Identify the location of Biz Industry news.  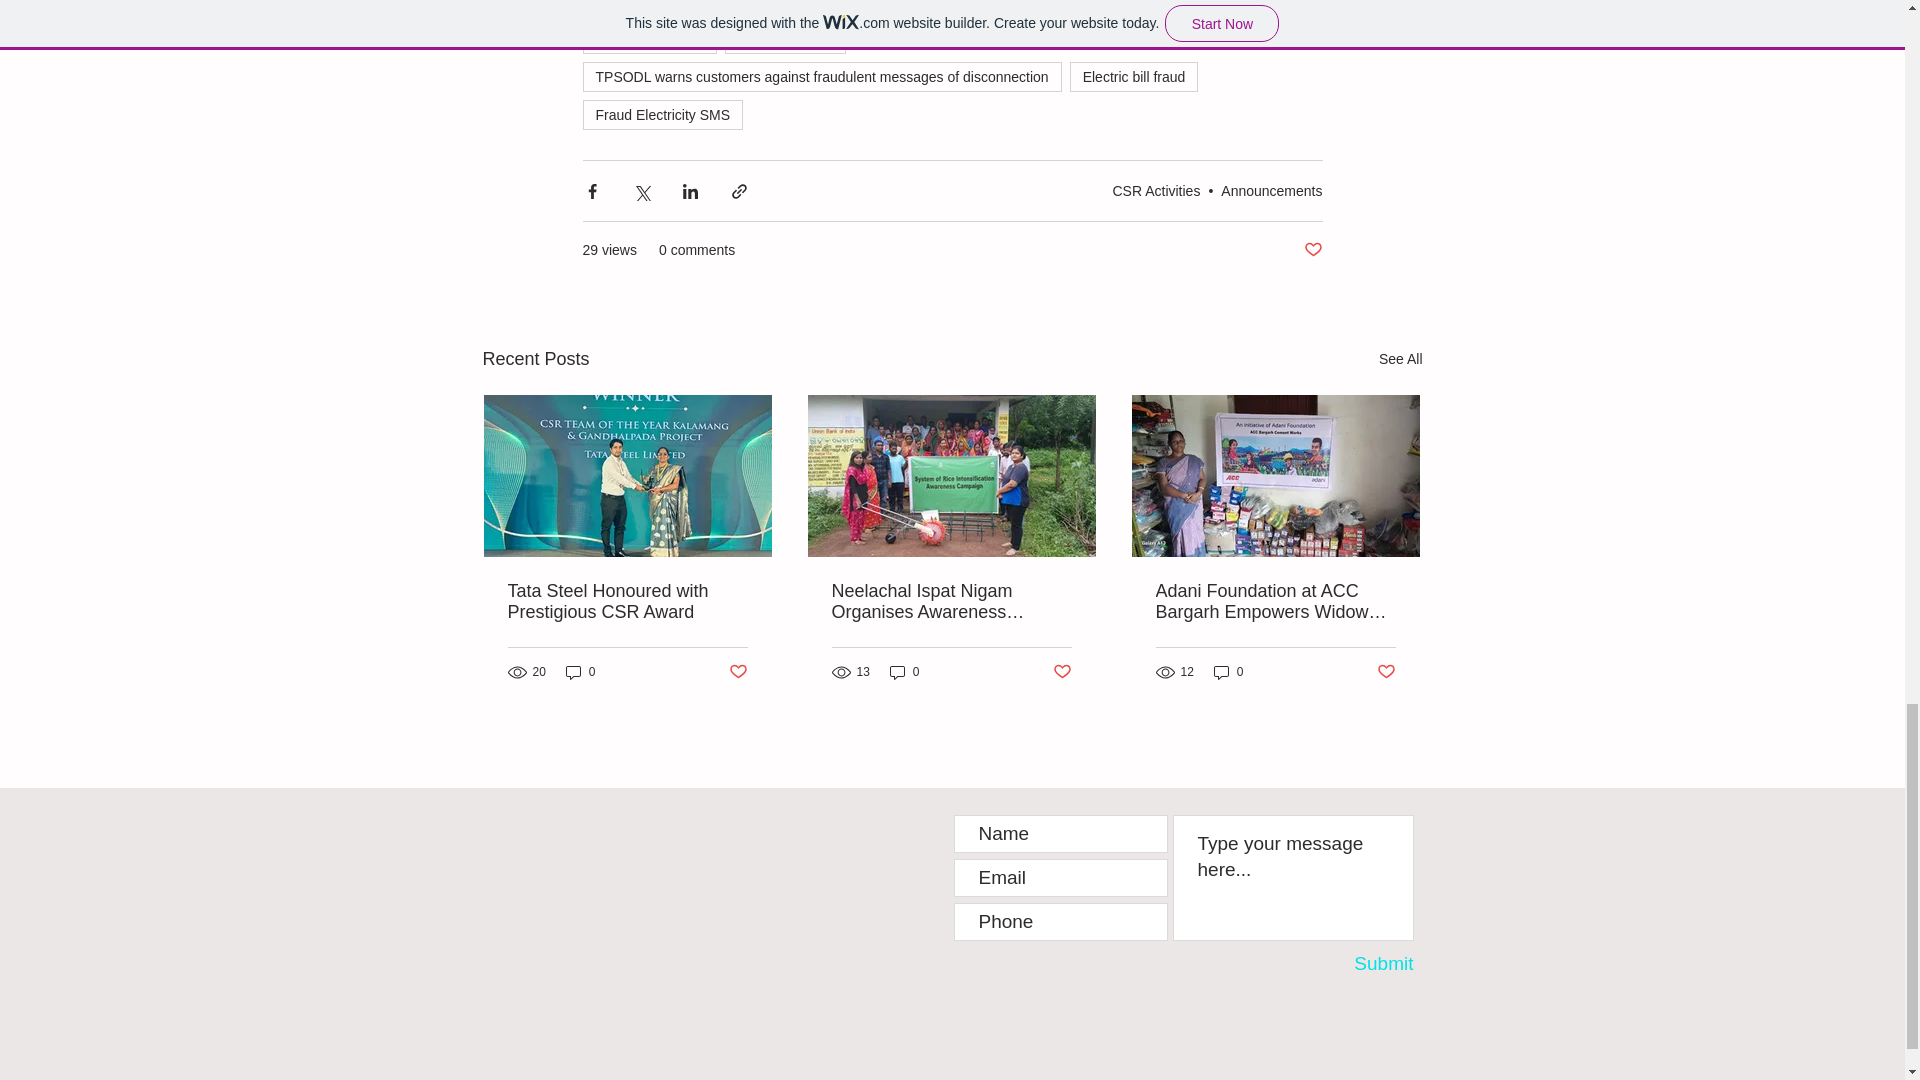
(1168, 8).